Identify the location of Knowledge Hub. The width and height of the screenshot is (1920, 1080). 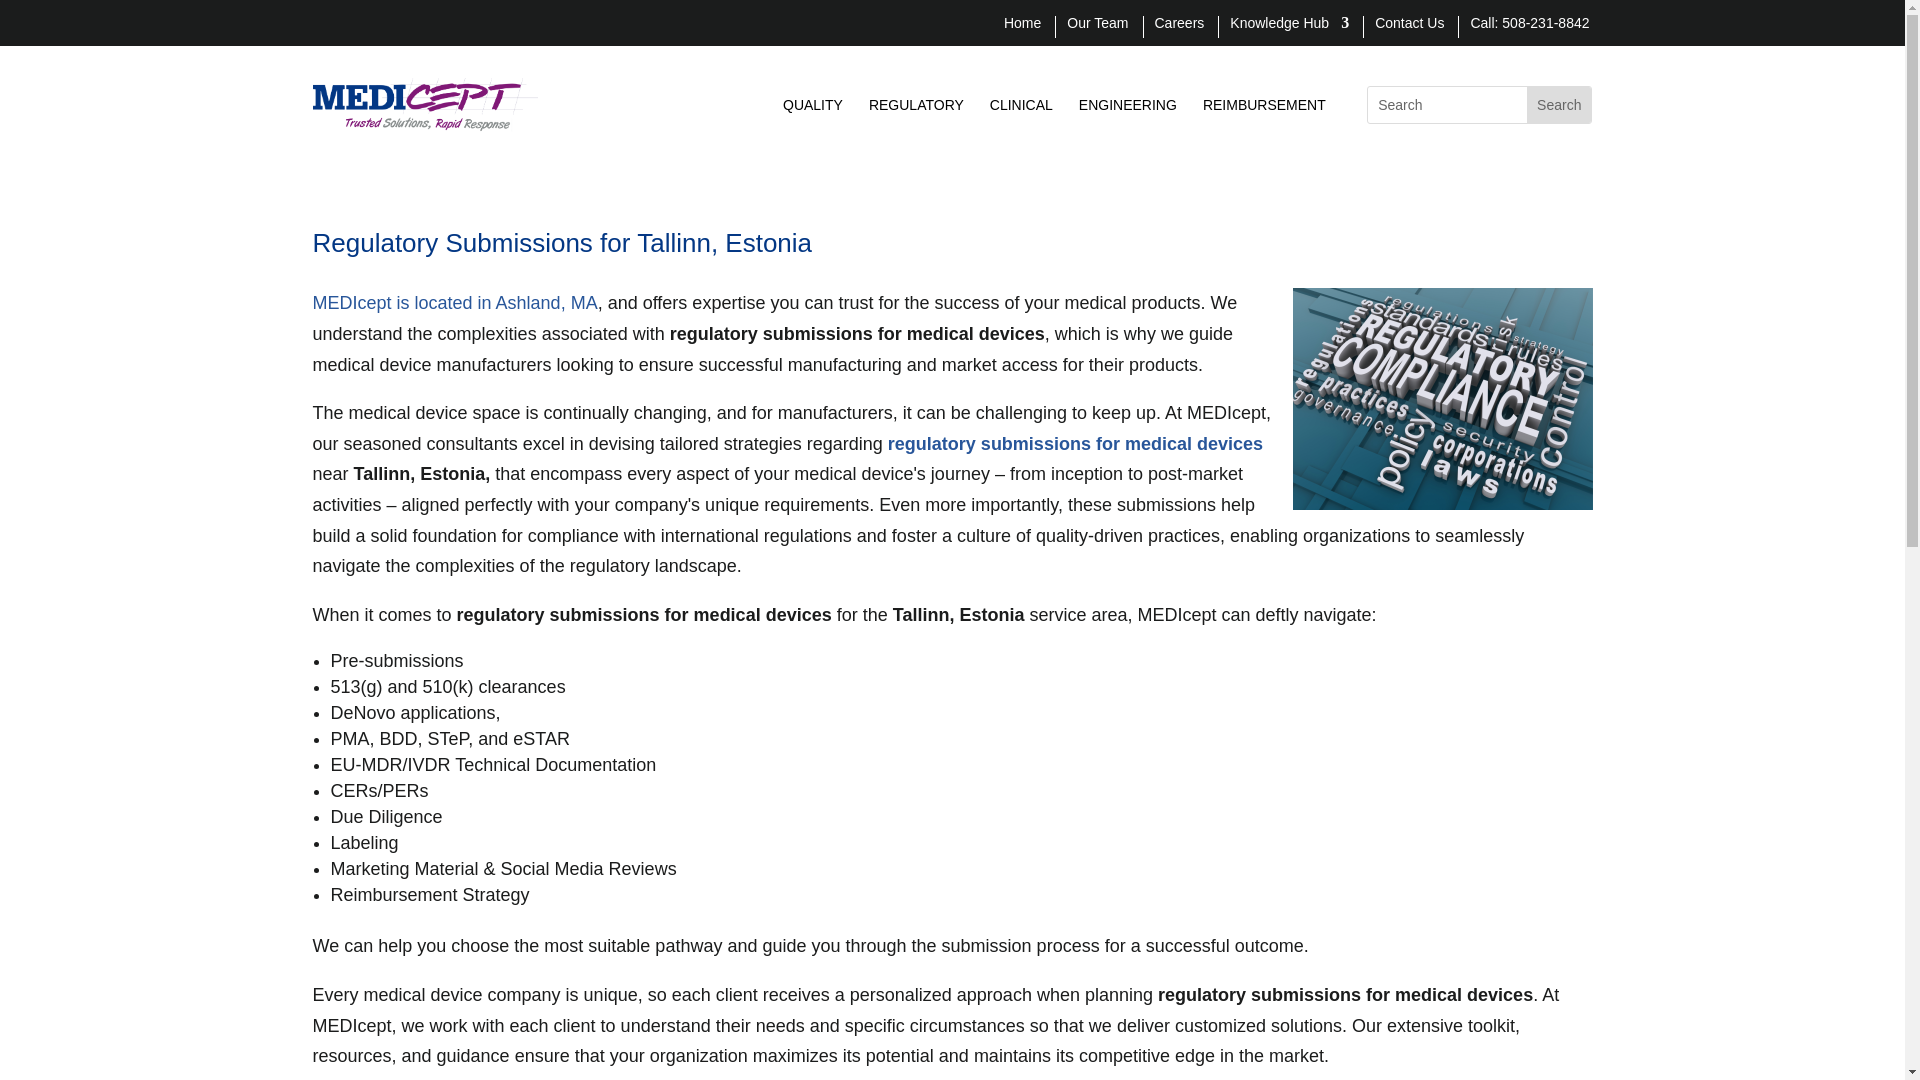
(1290, 26).